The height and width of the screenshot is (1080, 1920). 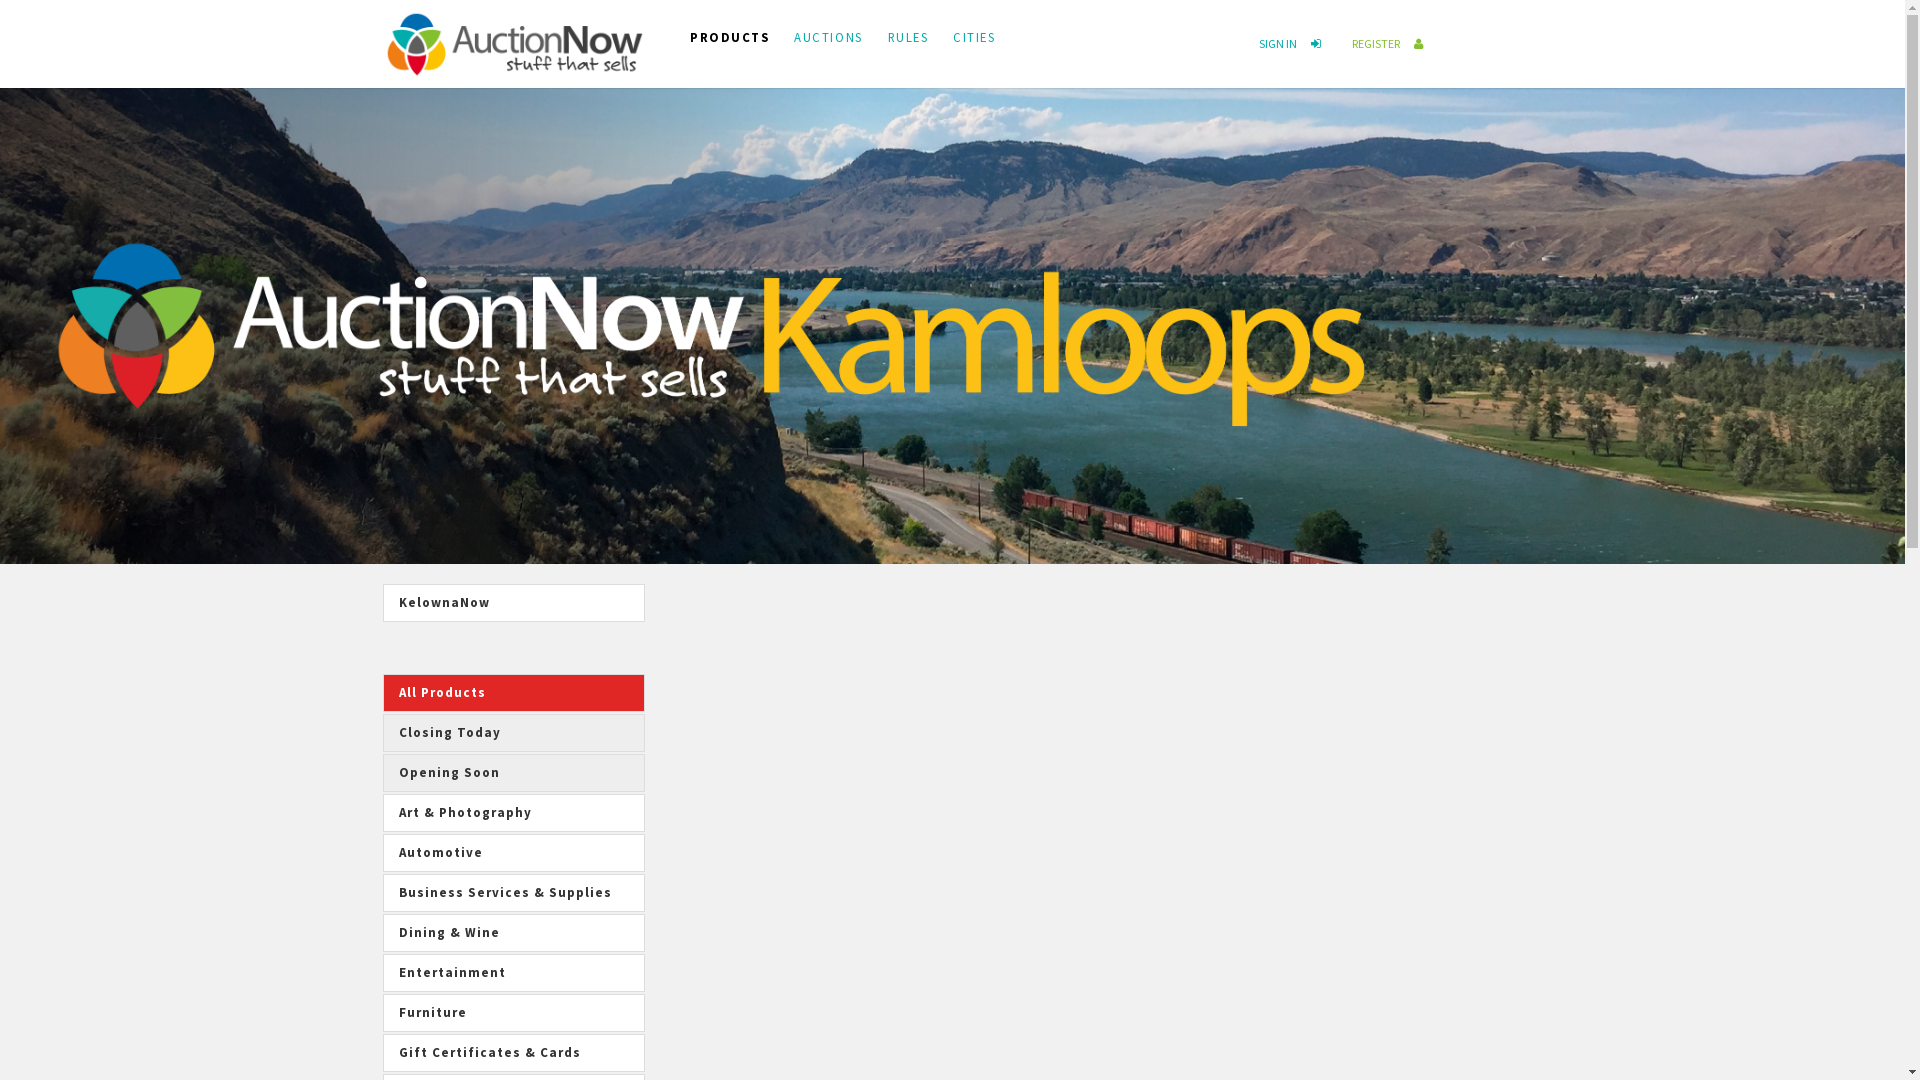 I want to click on KelownaNow, so click(x=514, y=603).